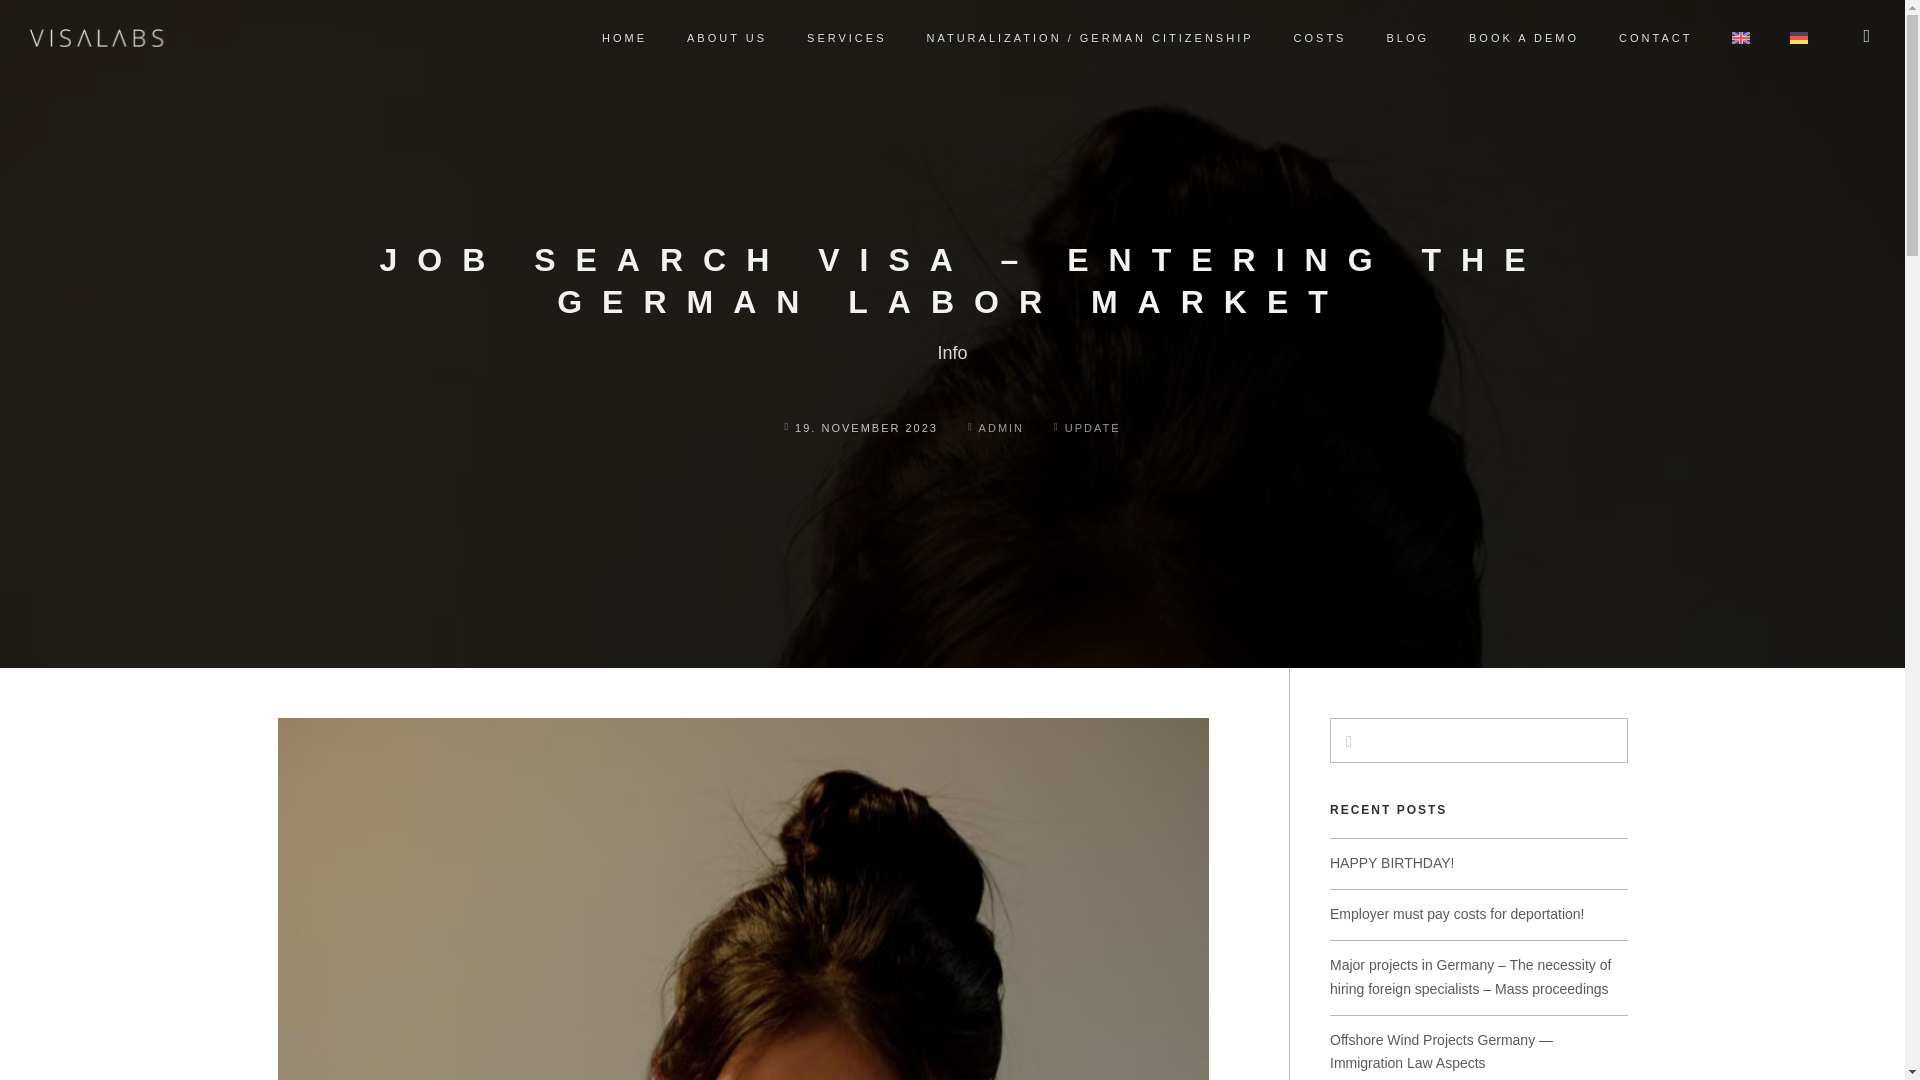 Image resolution: width=1920 pixels, height=1080 pixels. I want to click on CONTACT, so click(1654, 38).